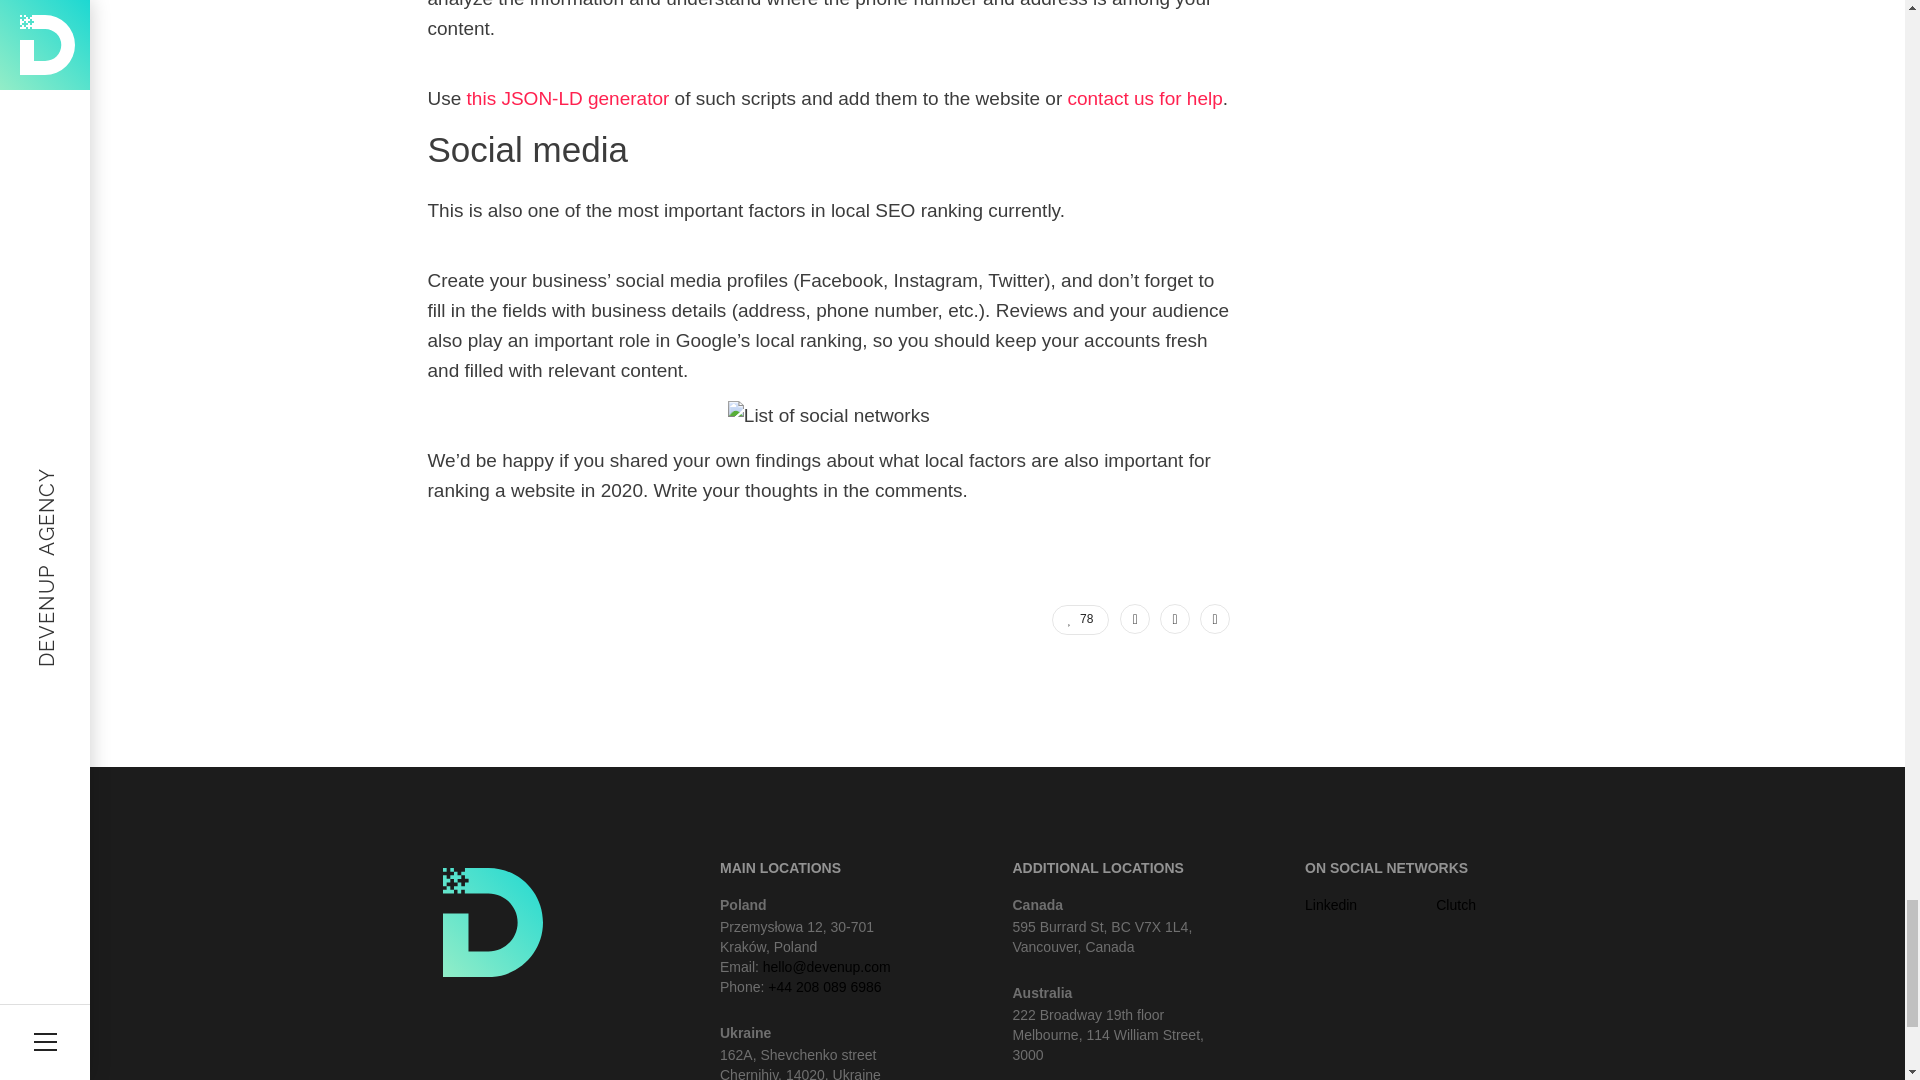 The width and height of the screenshot is (1920, 1080). What do you see at coordinates (1144, 98) in the screenshot?
I see `contact us for help` at bounding box center [1144, 98].